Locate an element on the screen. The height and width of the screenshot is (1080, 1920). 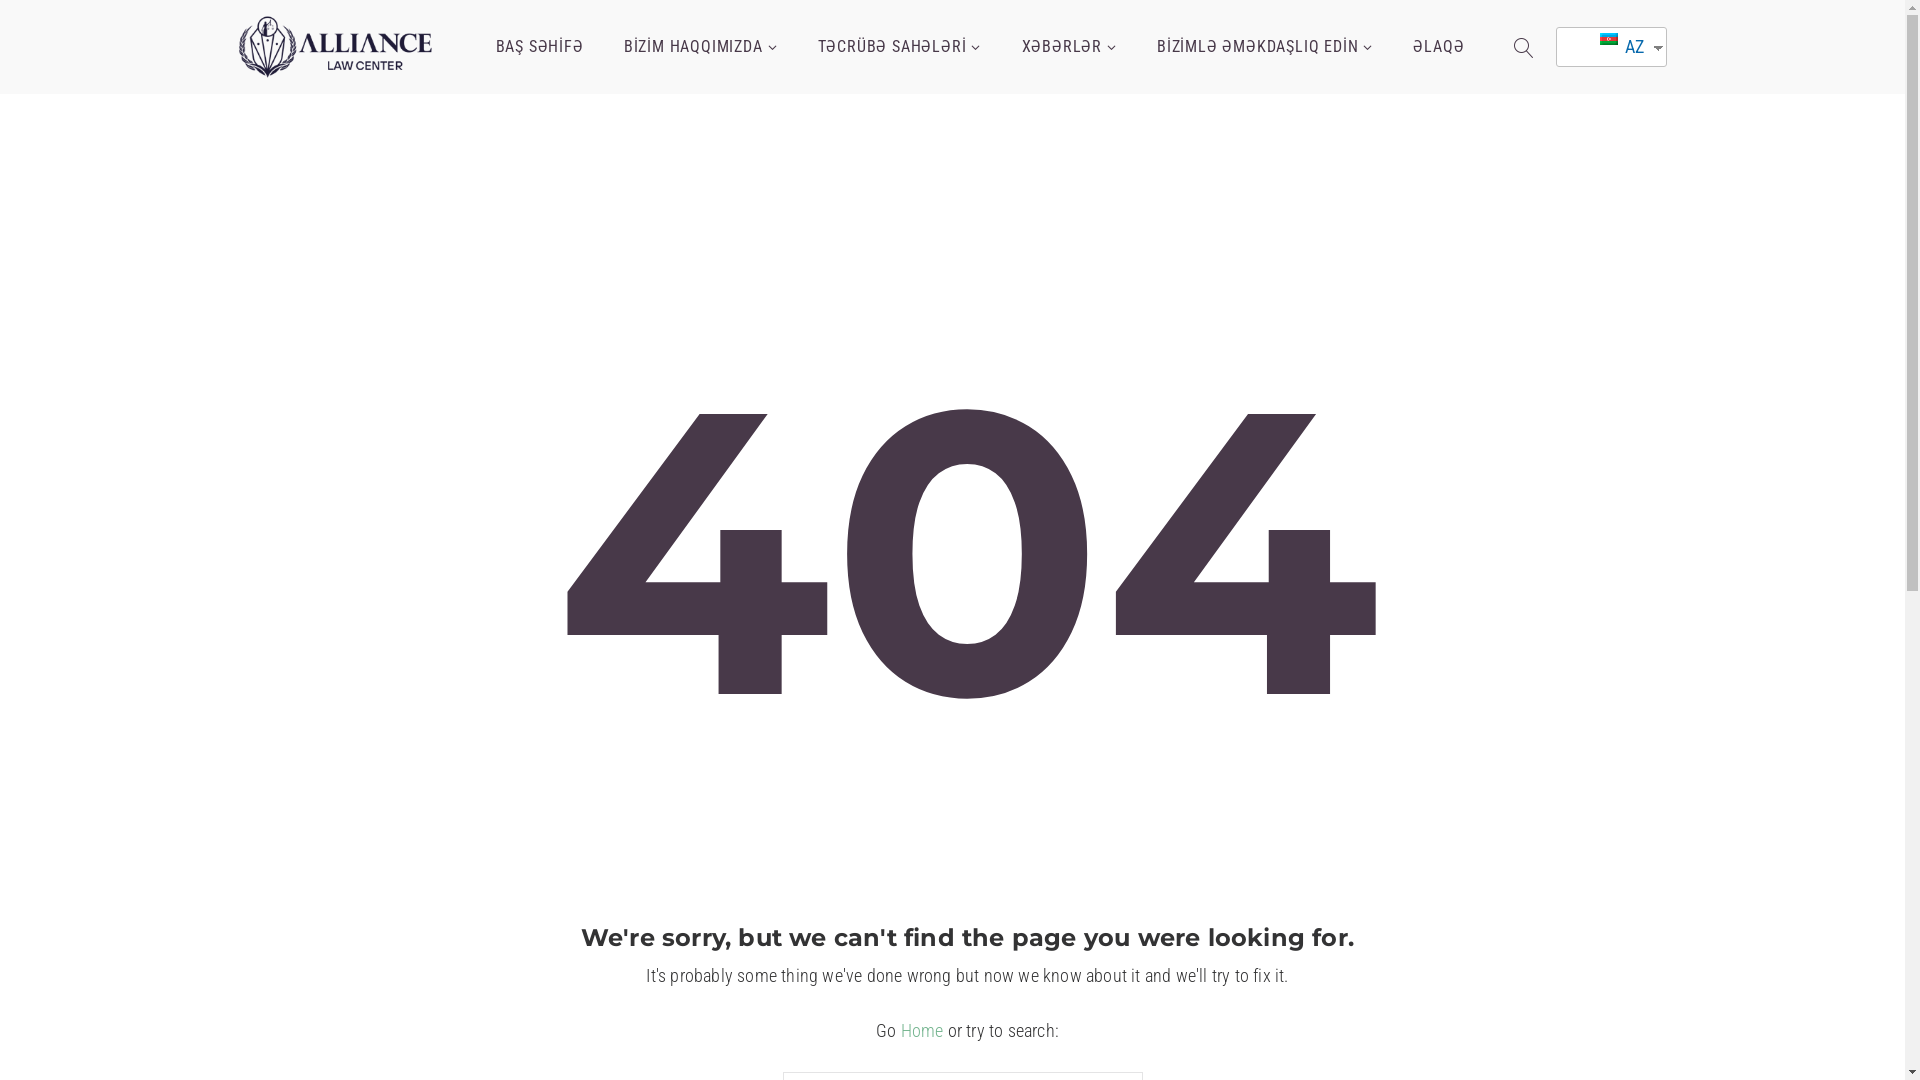
AZ is located at coordinates (1604, 47).